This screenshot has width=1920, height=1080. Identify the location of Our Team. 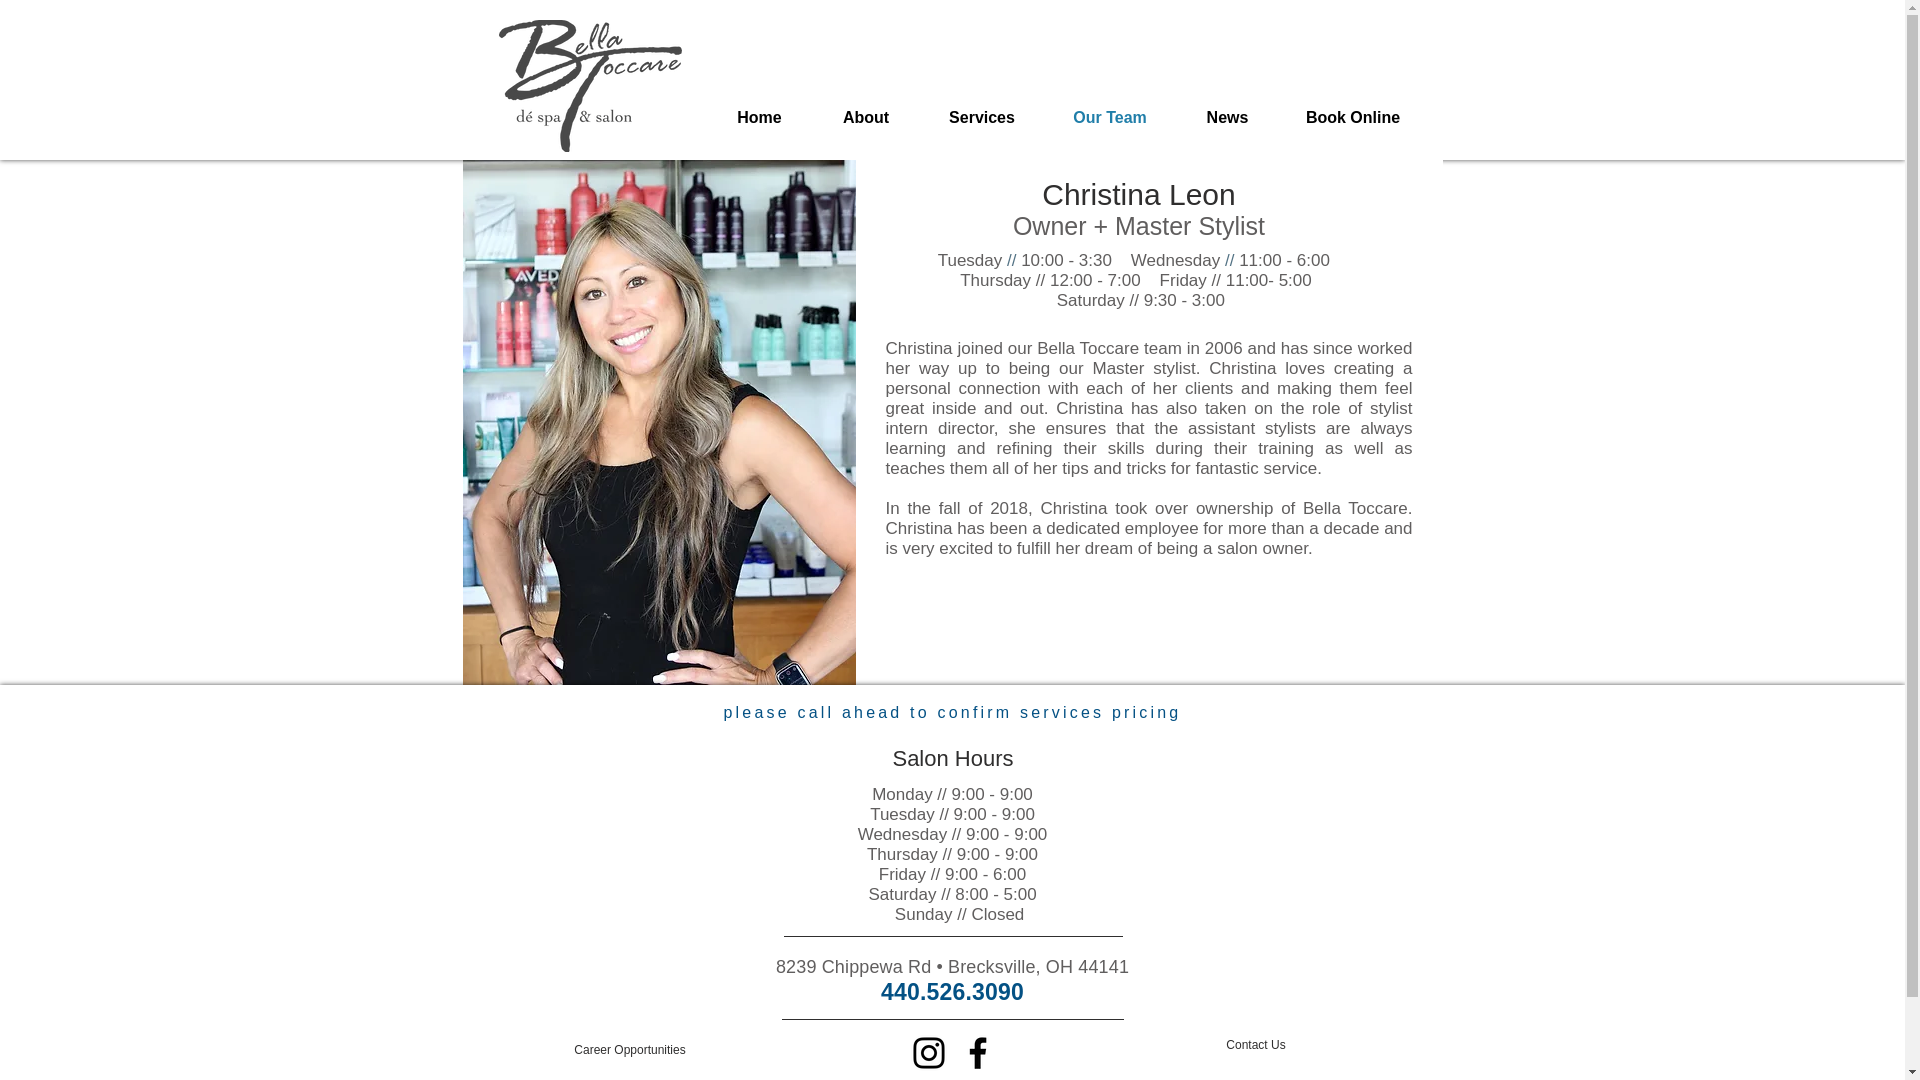
(1110, 116).